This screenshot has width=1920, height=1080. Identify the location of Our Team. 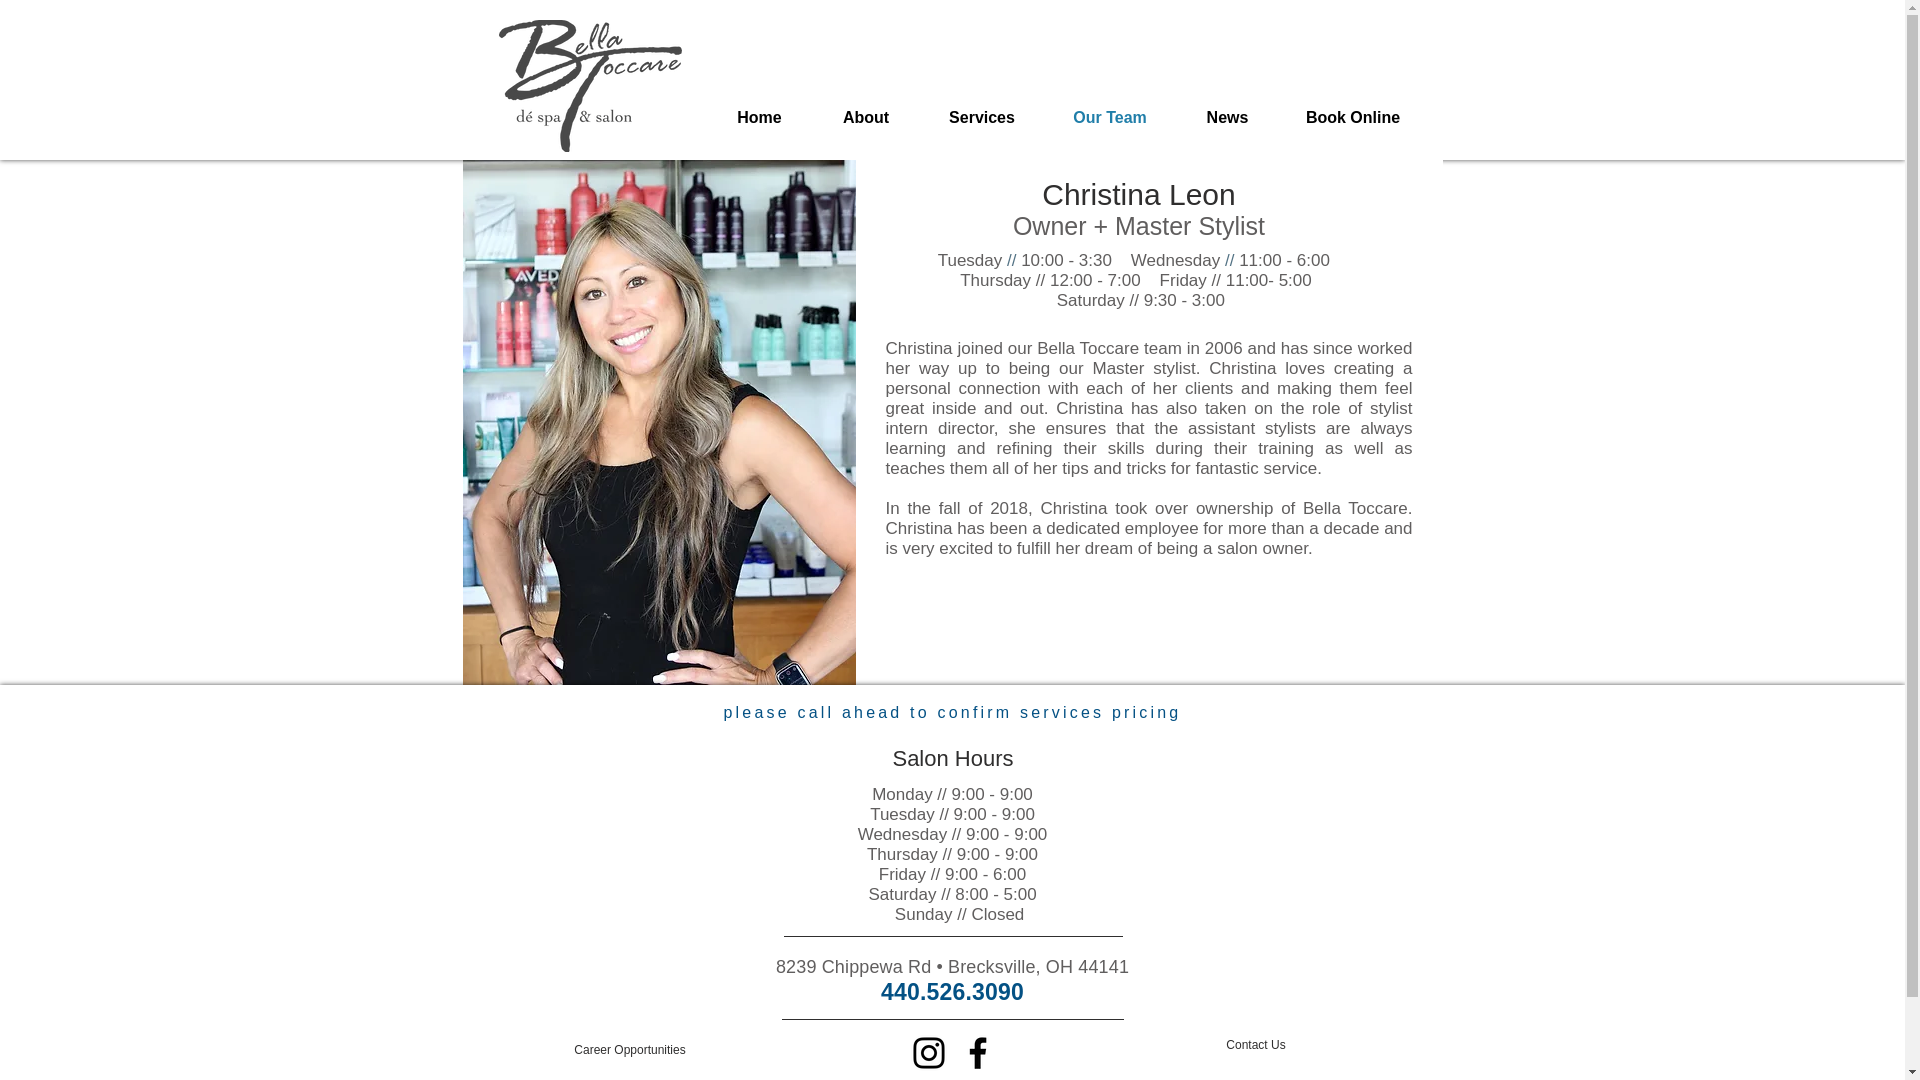
(1110, 116).